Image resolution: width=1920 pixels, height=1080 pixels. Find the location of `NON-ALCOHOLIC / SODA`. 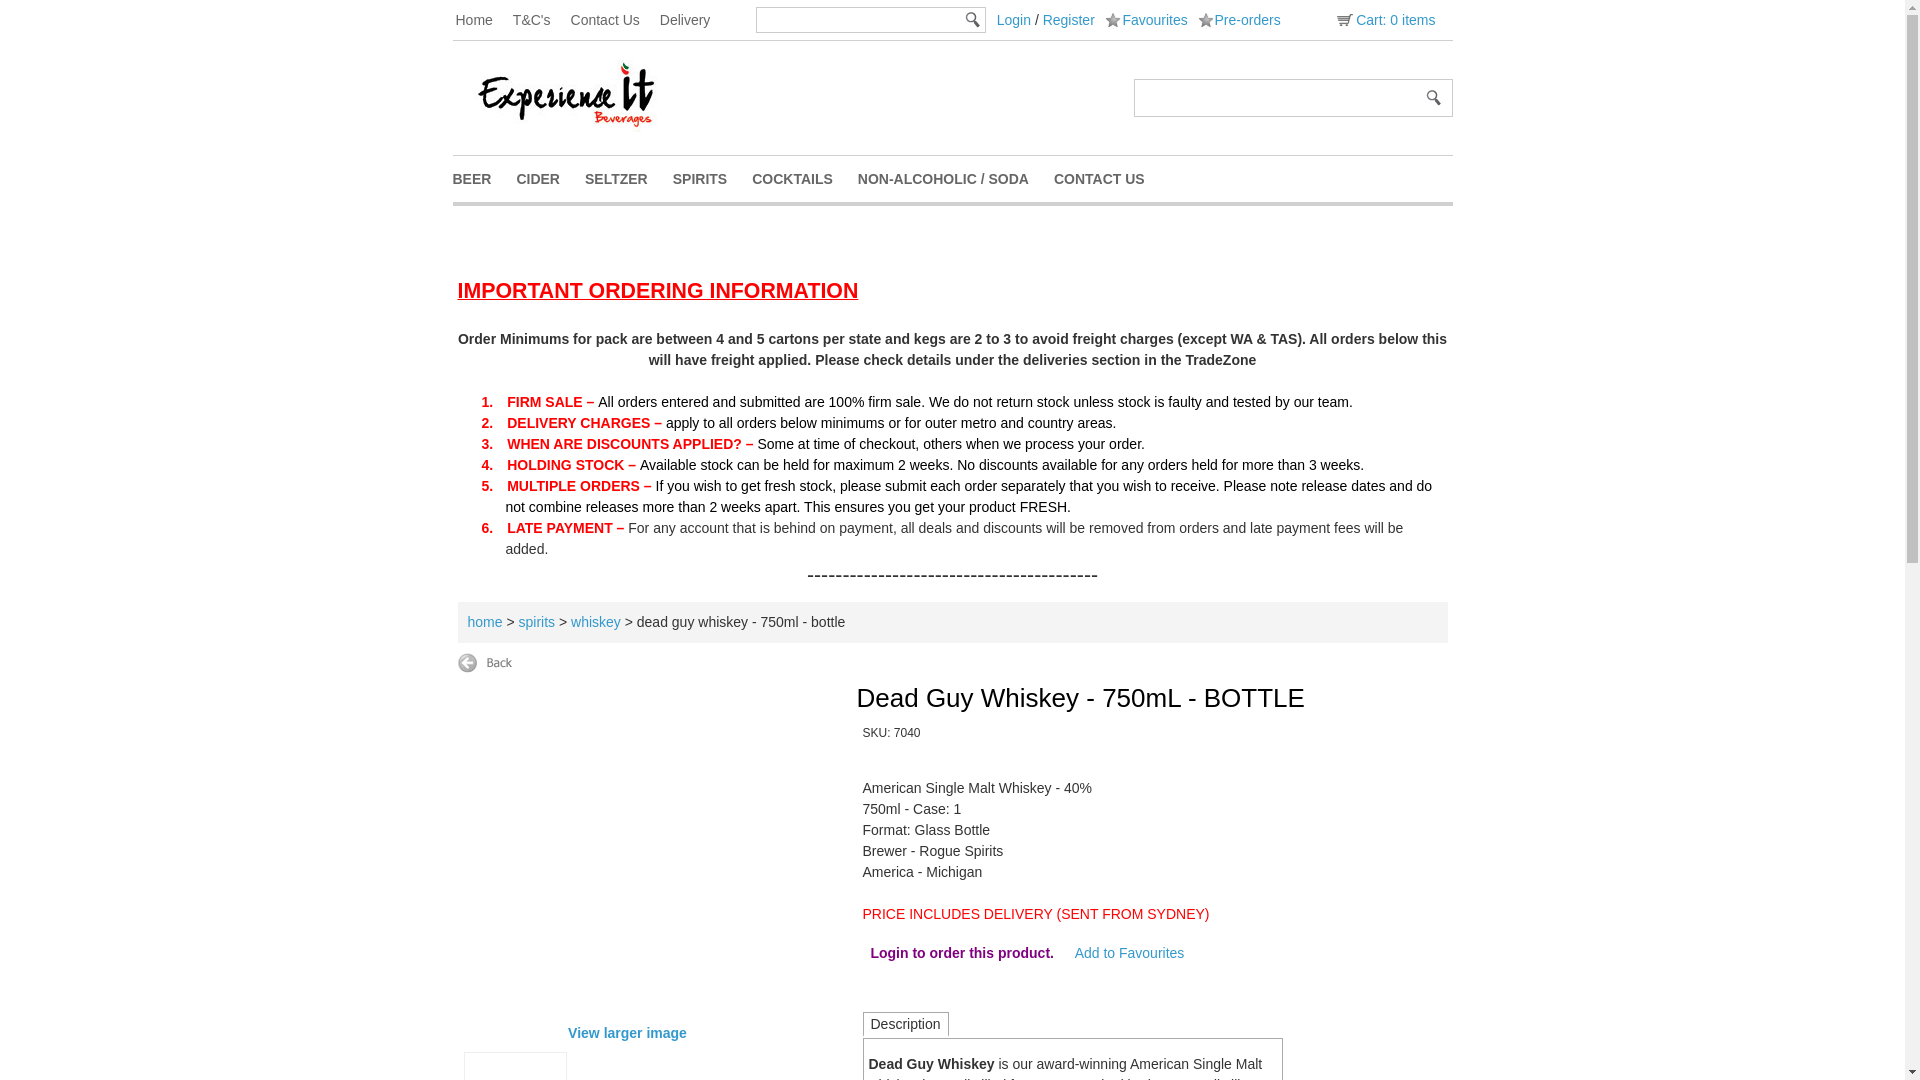

NON-ALCOHOLIC / SODA is located at coordinates (956, 178).